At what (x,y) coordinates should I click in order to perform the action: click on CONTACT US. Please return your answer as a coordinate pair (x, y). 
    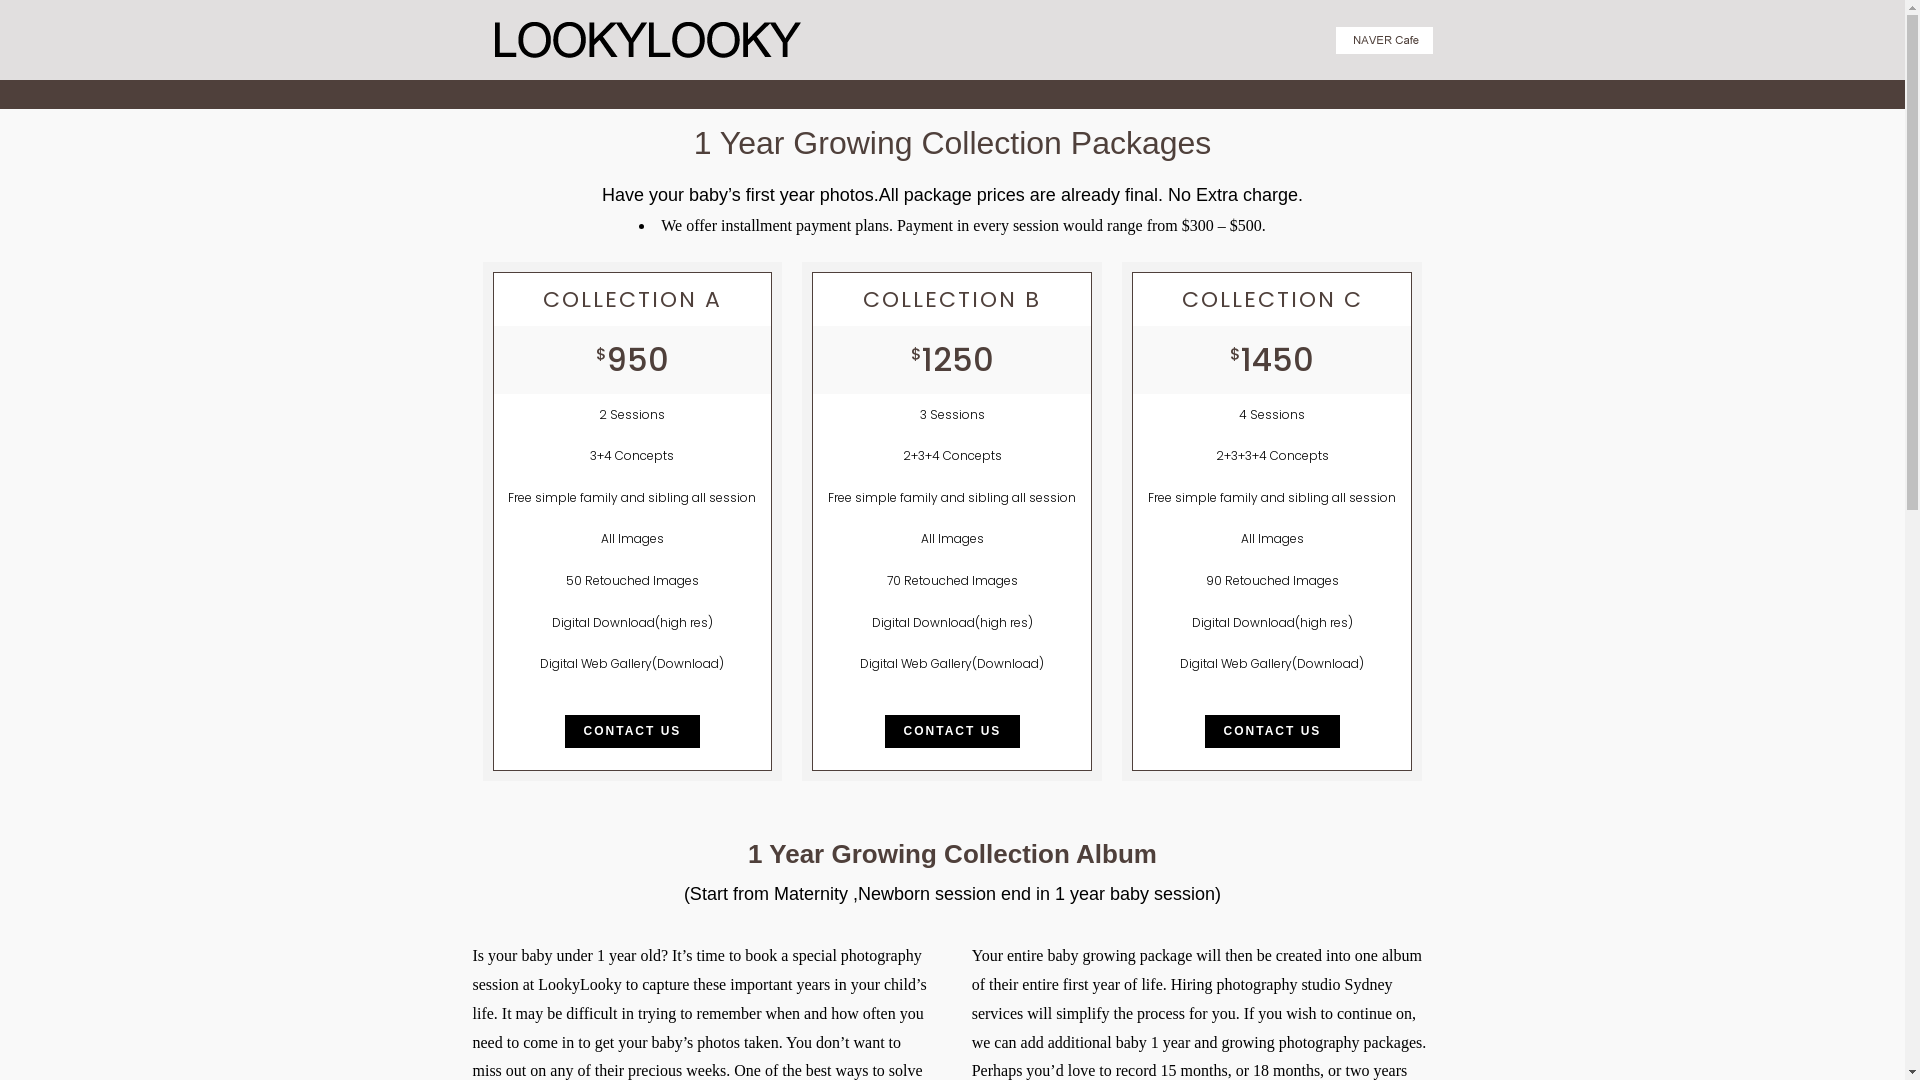
    Looking at the image, I should click on (633, 731).